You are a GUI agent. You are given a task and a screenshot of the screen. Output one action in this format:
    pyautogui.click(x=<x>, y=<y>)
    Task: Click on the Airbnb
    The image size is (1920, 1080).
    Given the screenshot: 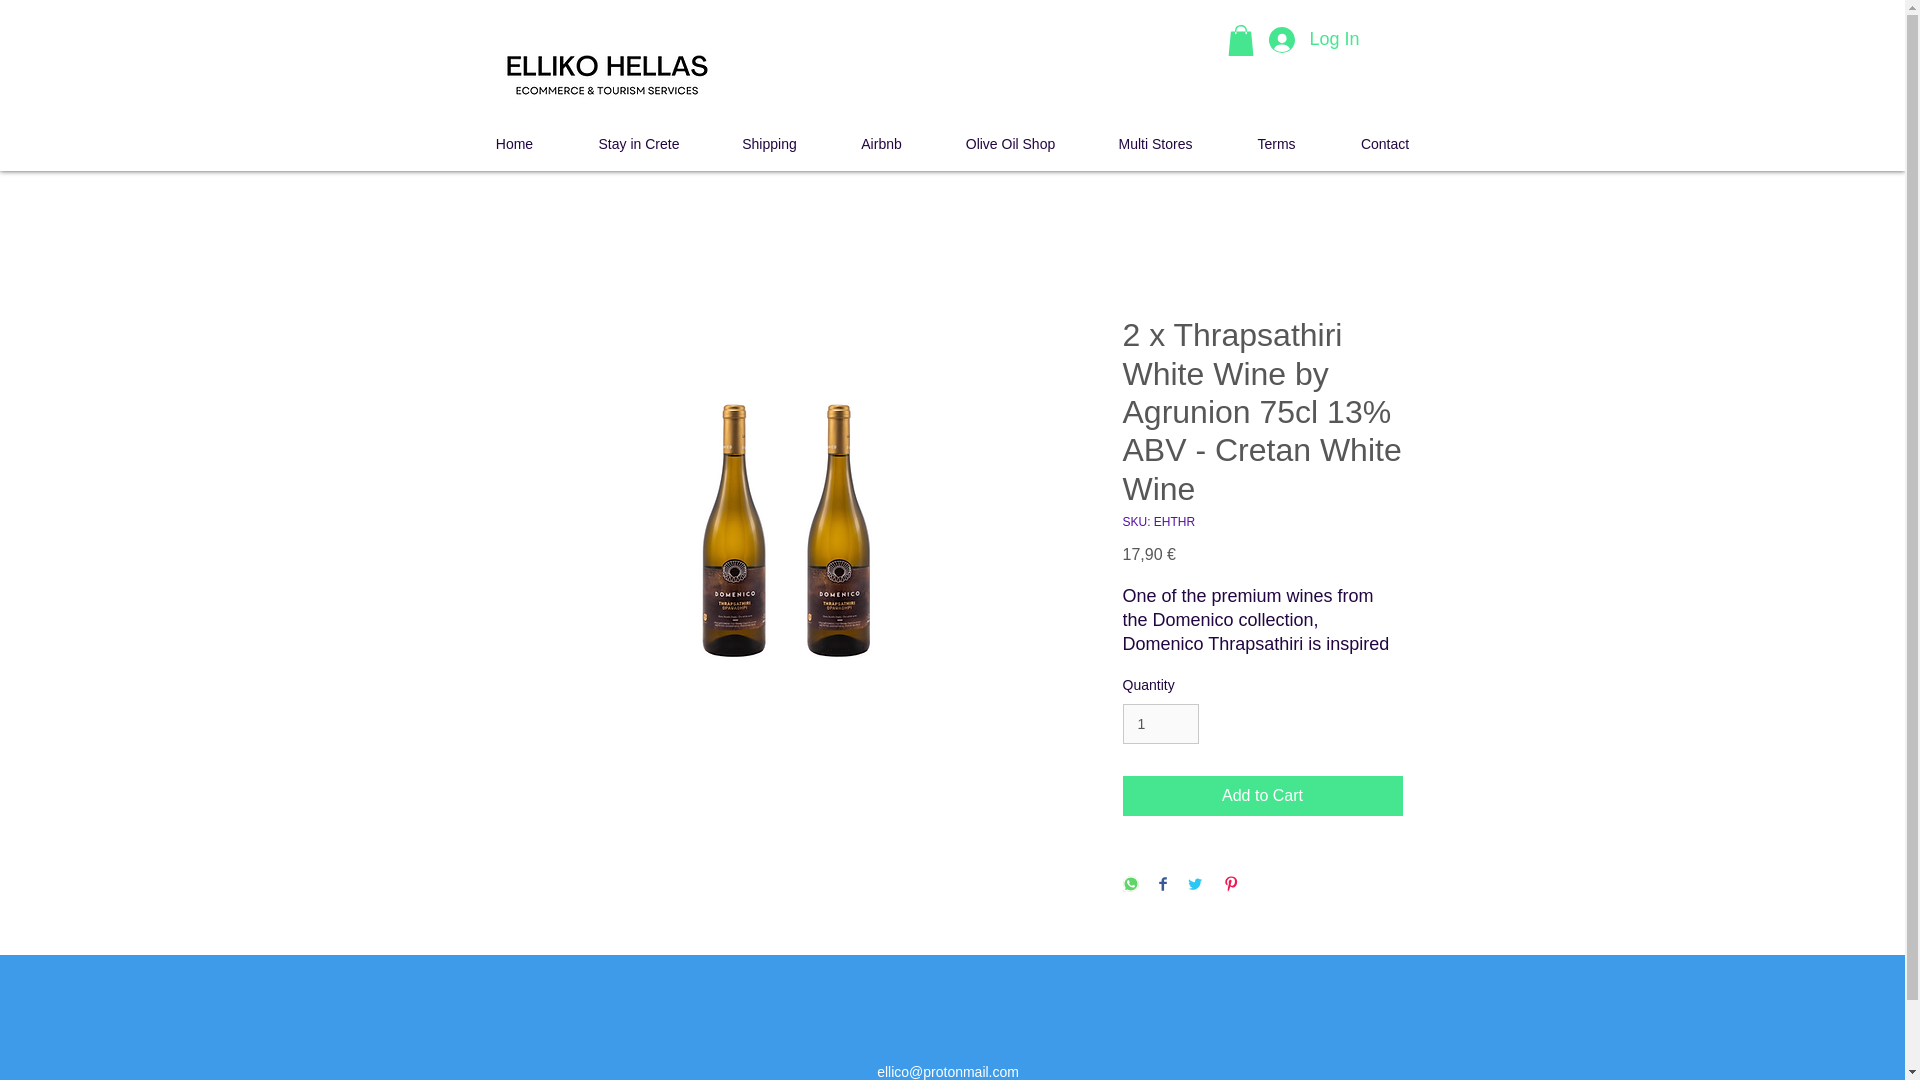 What is the action you would take?
    pyautogui.click(x=882, y=143)
    